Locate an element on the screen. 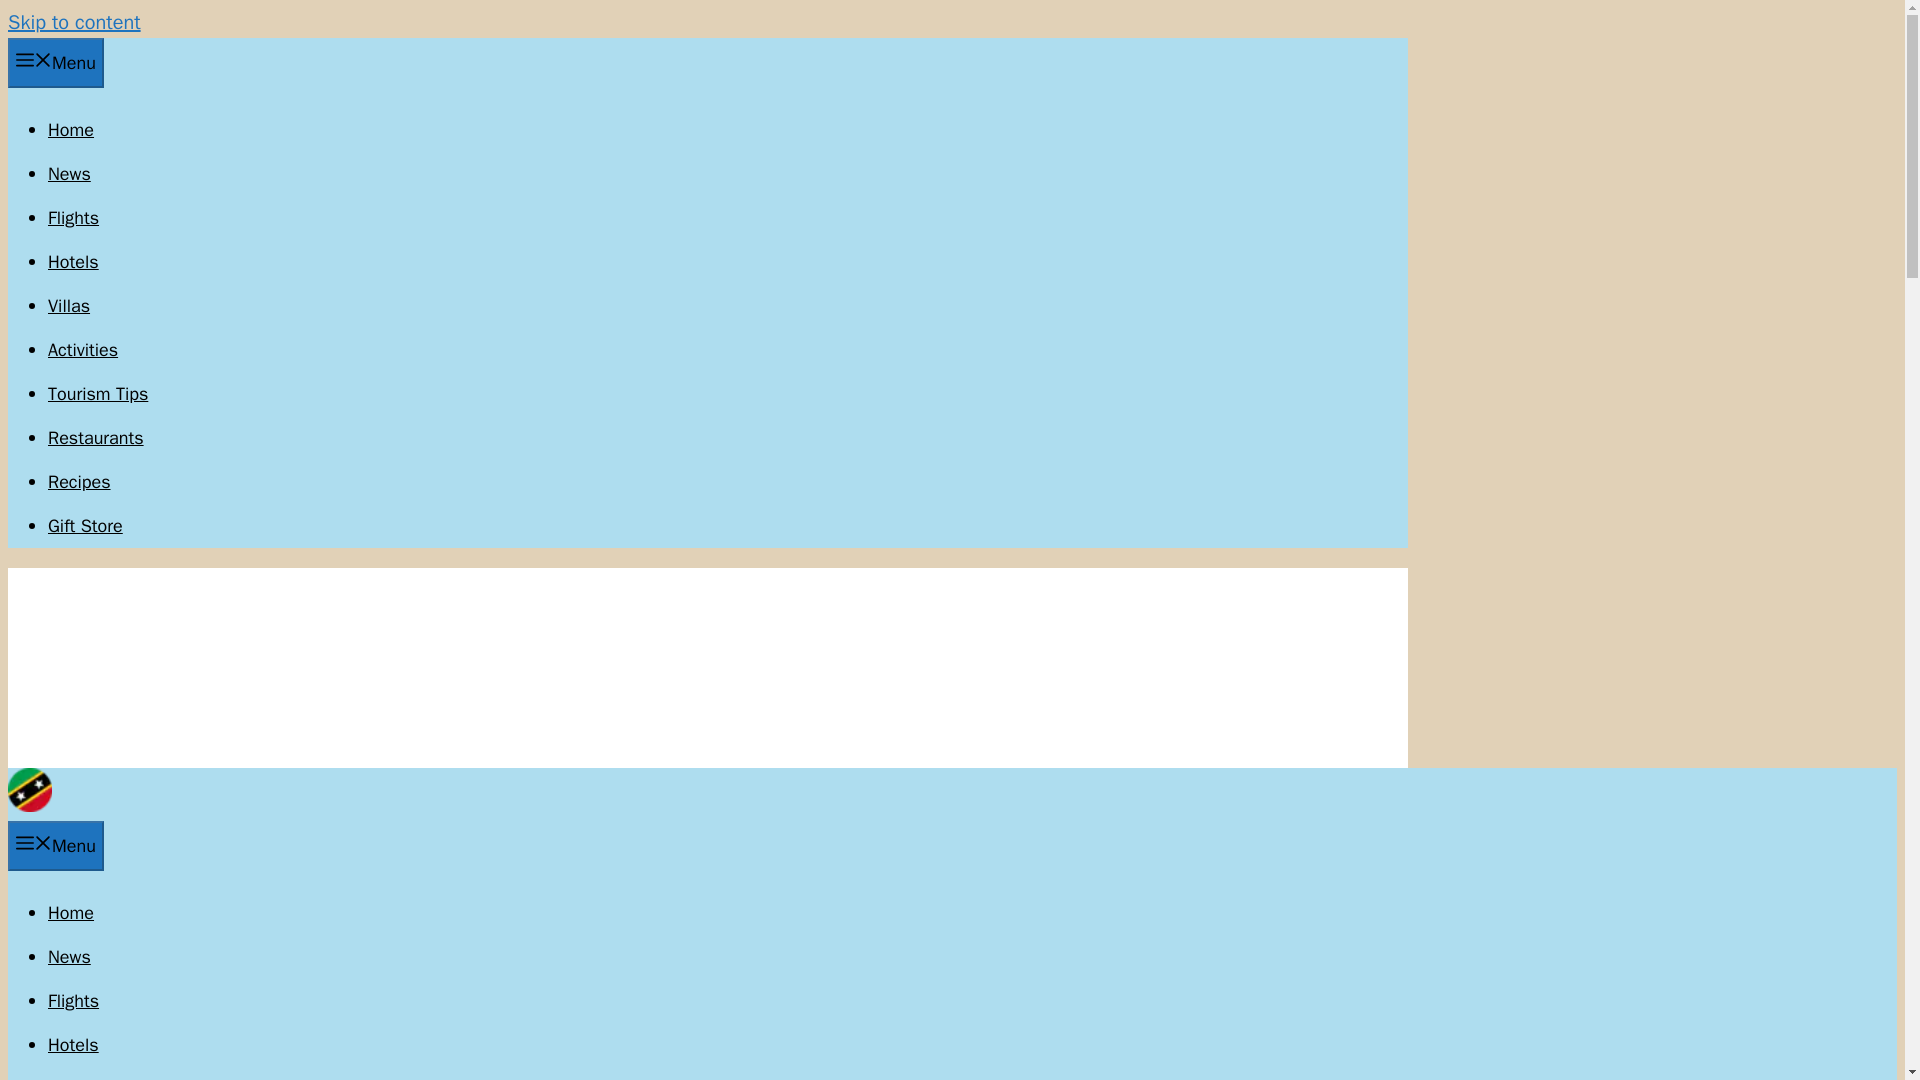  Villas is located at coordinates (69, 1078).